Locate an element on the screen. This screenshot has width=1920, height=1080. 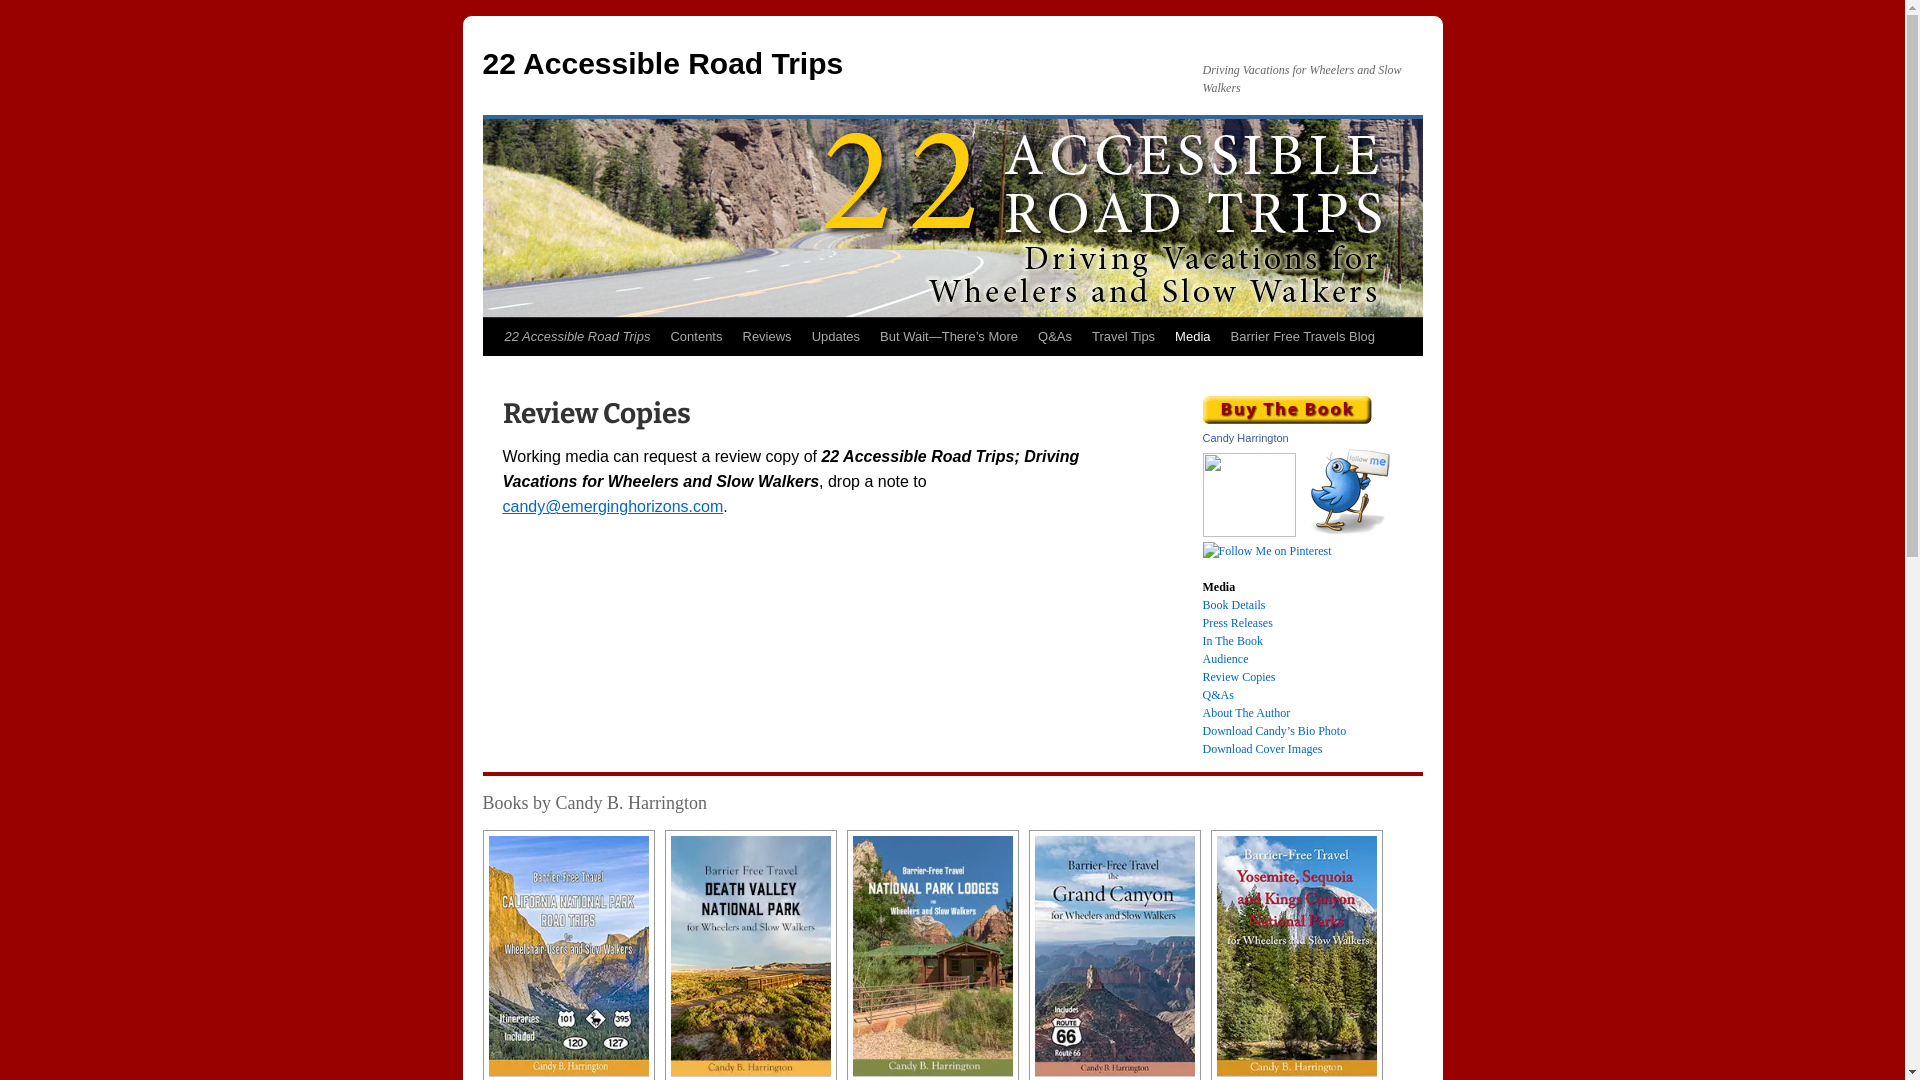
Review Copies is located at coordinates (1238, 677).